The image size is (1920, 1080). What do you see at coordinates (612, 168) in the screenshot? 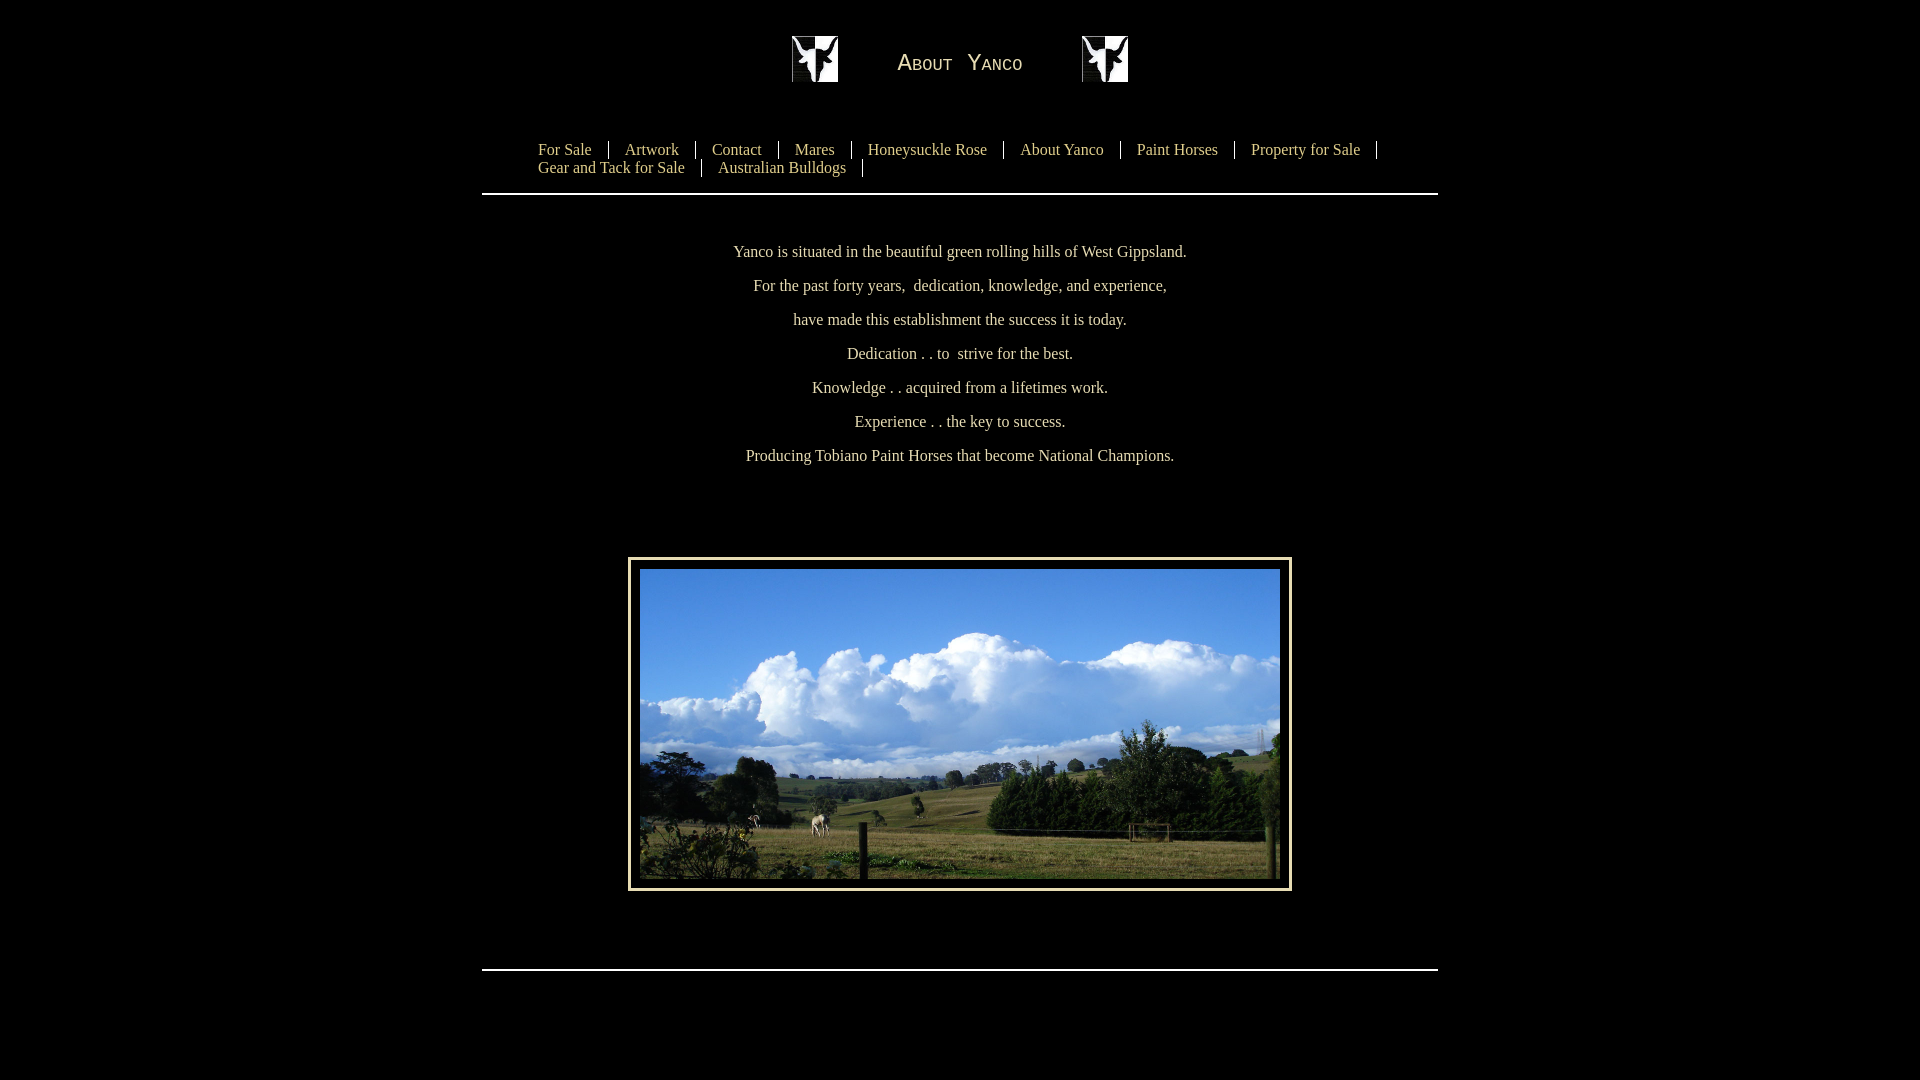
I see `Gear and Tack for Sale` at bounding box center [612, 168].